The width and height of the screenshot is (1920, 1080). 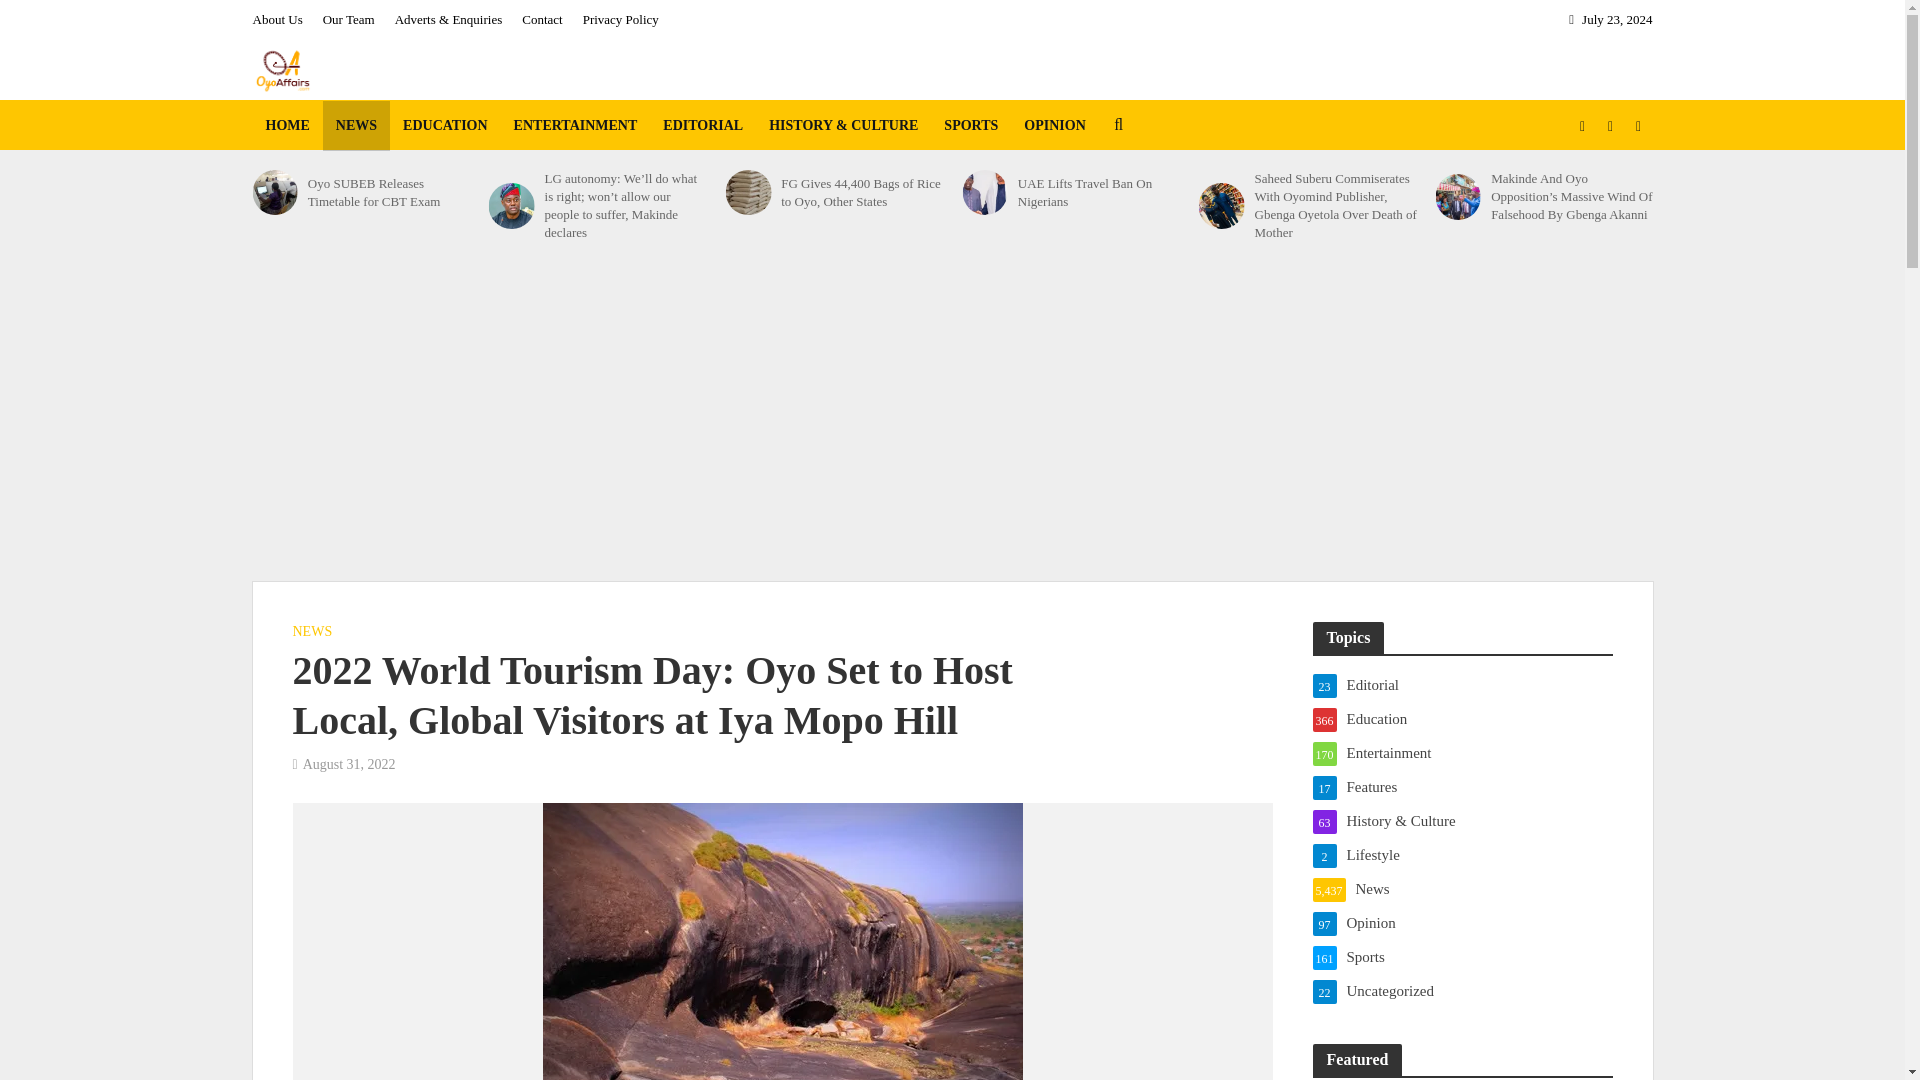 What do you see at coordinates (703, 126) in the screenshot?
I see `EDITORIAL` at bounding box center [703, 126].